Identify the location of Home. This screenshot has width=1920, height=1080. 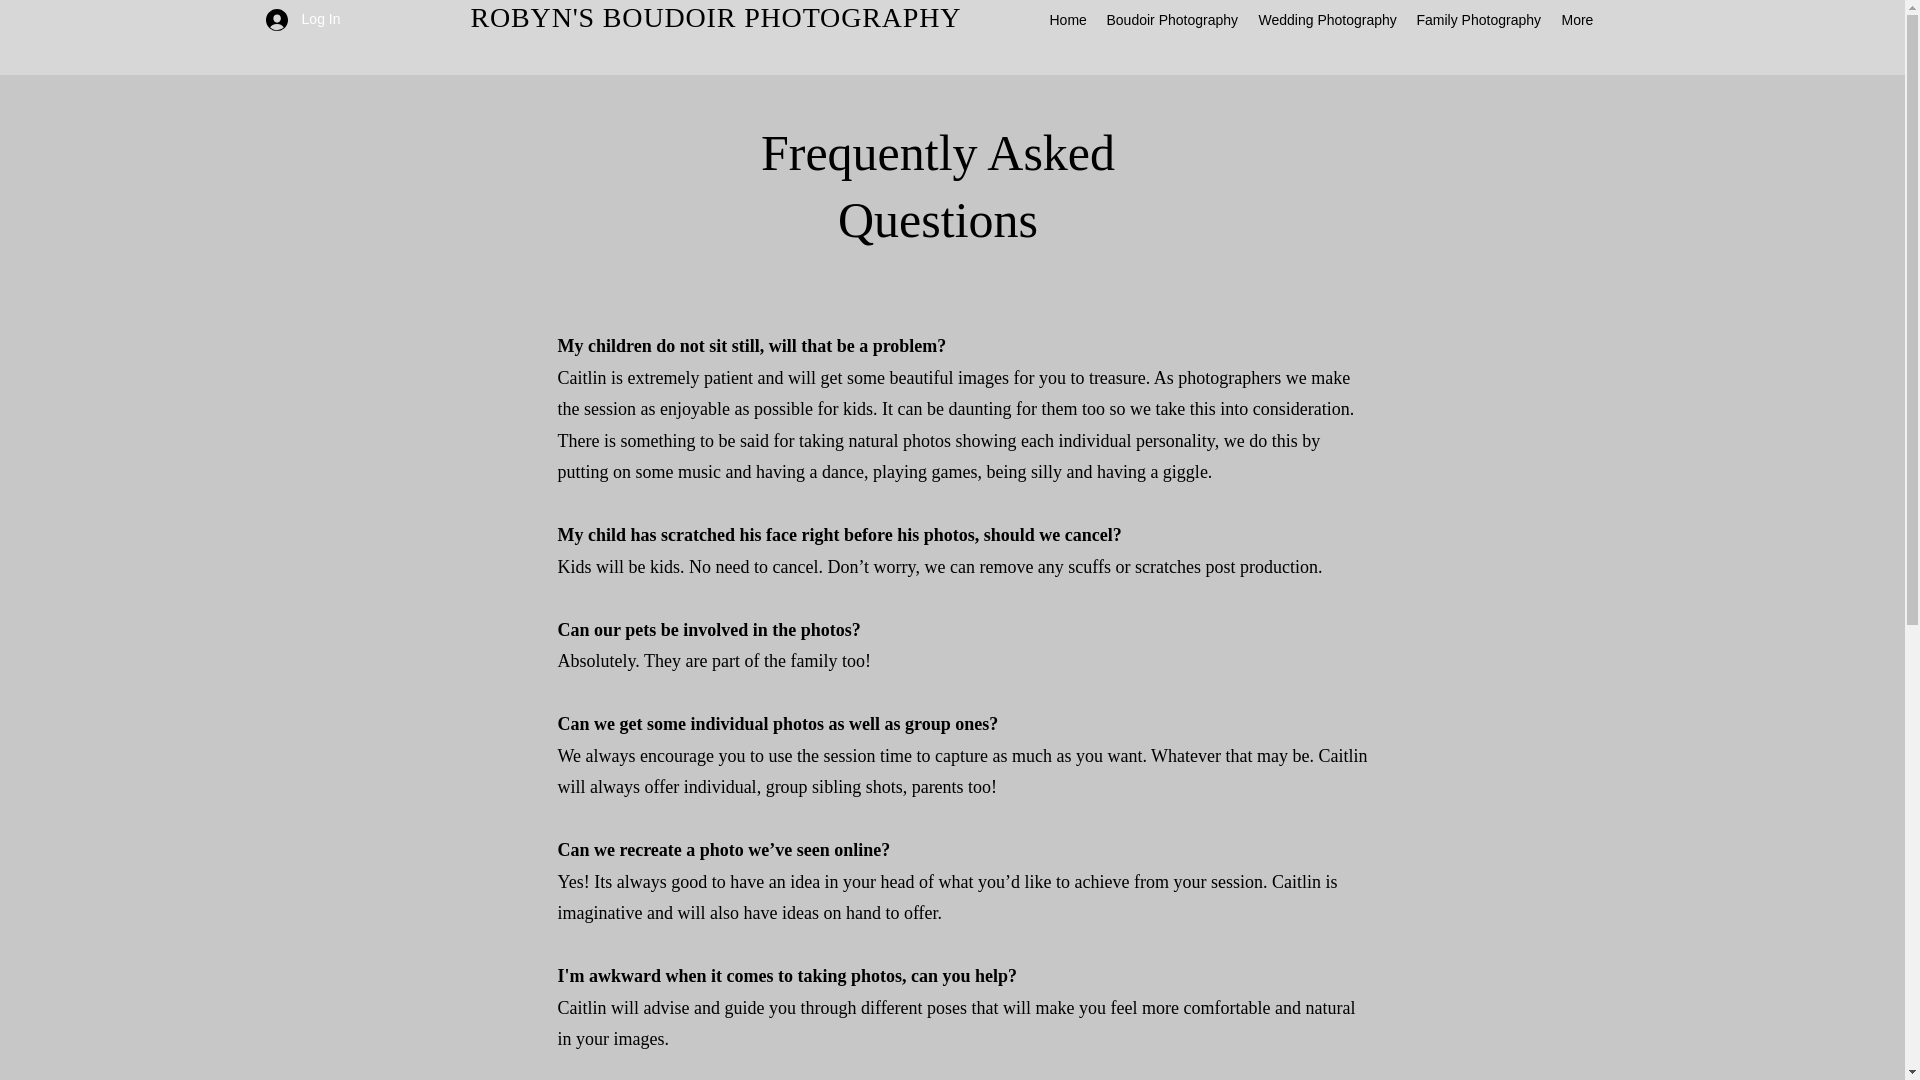
(1068, 20).